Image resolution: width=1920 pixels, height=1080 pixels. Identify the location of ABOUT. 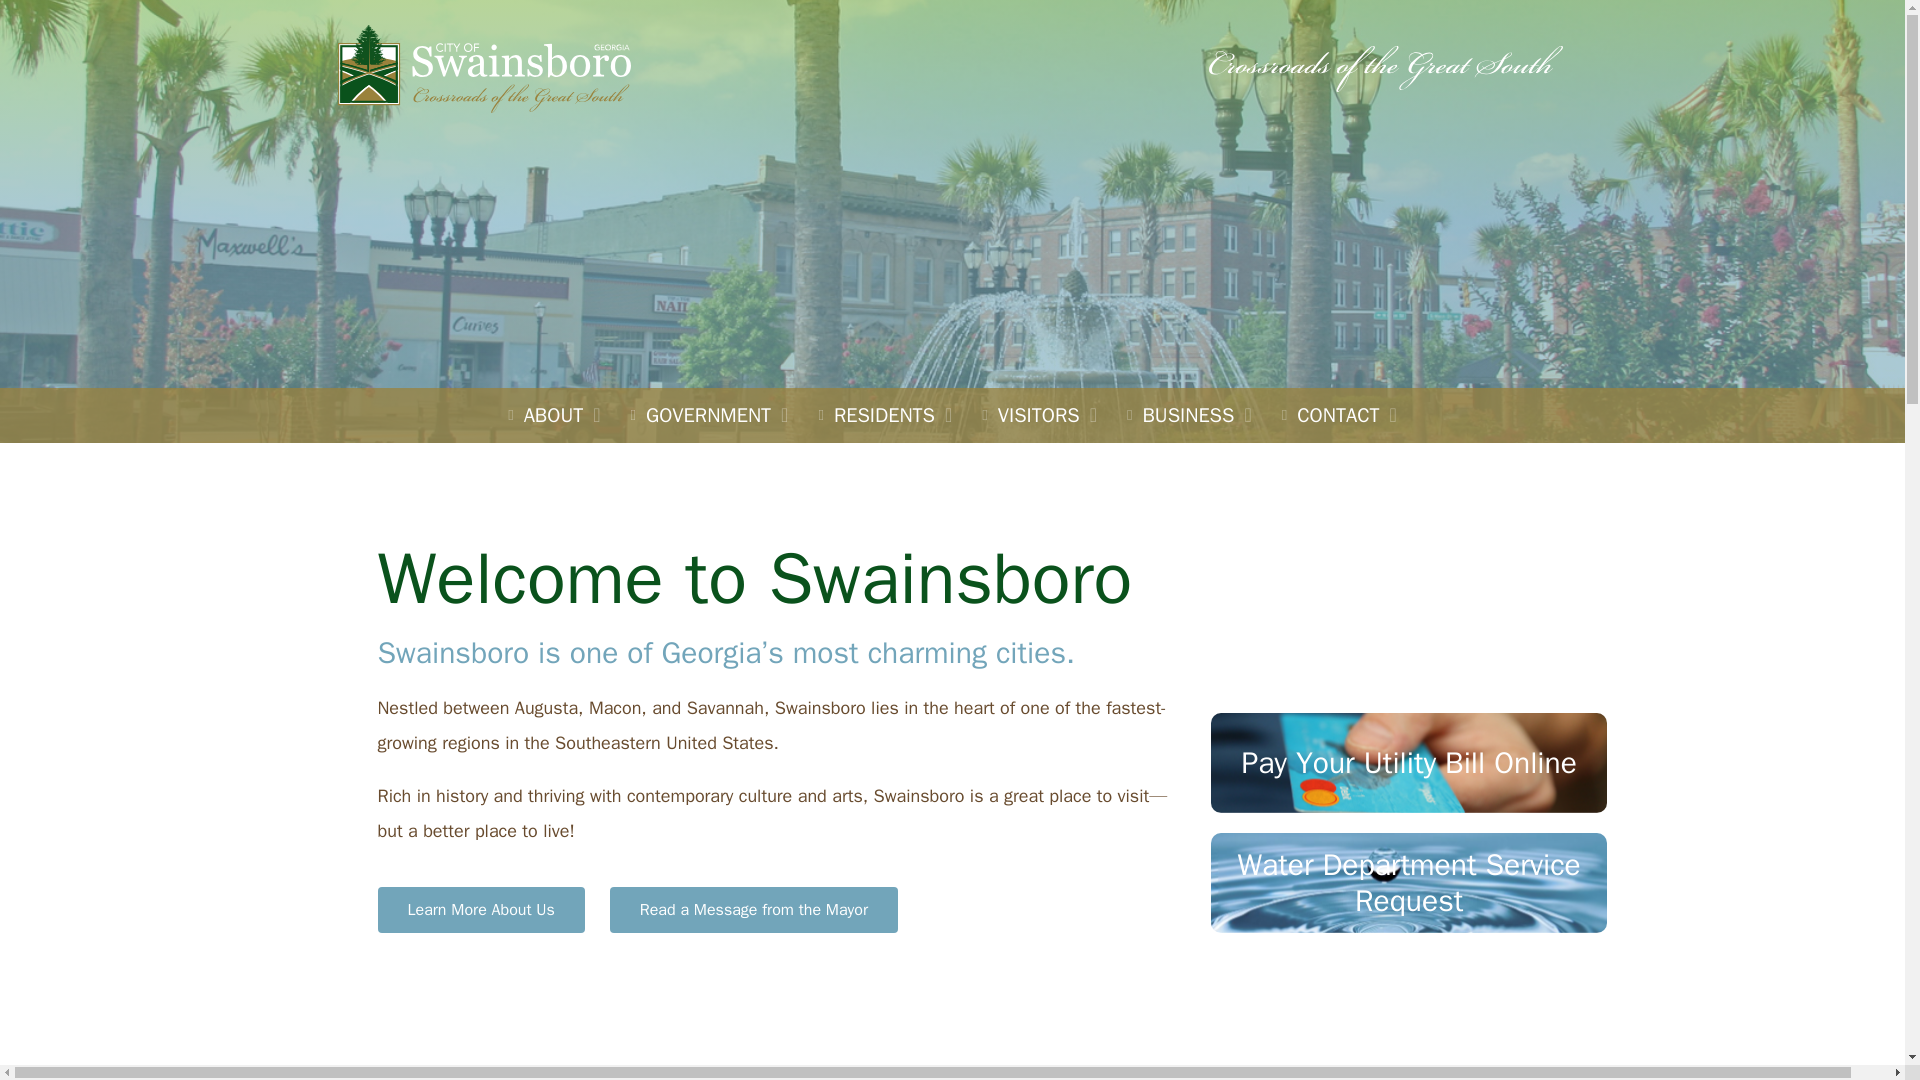
(554, 414).